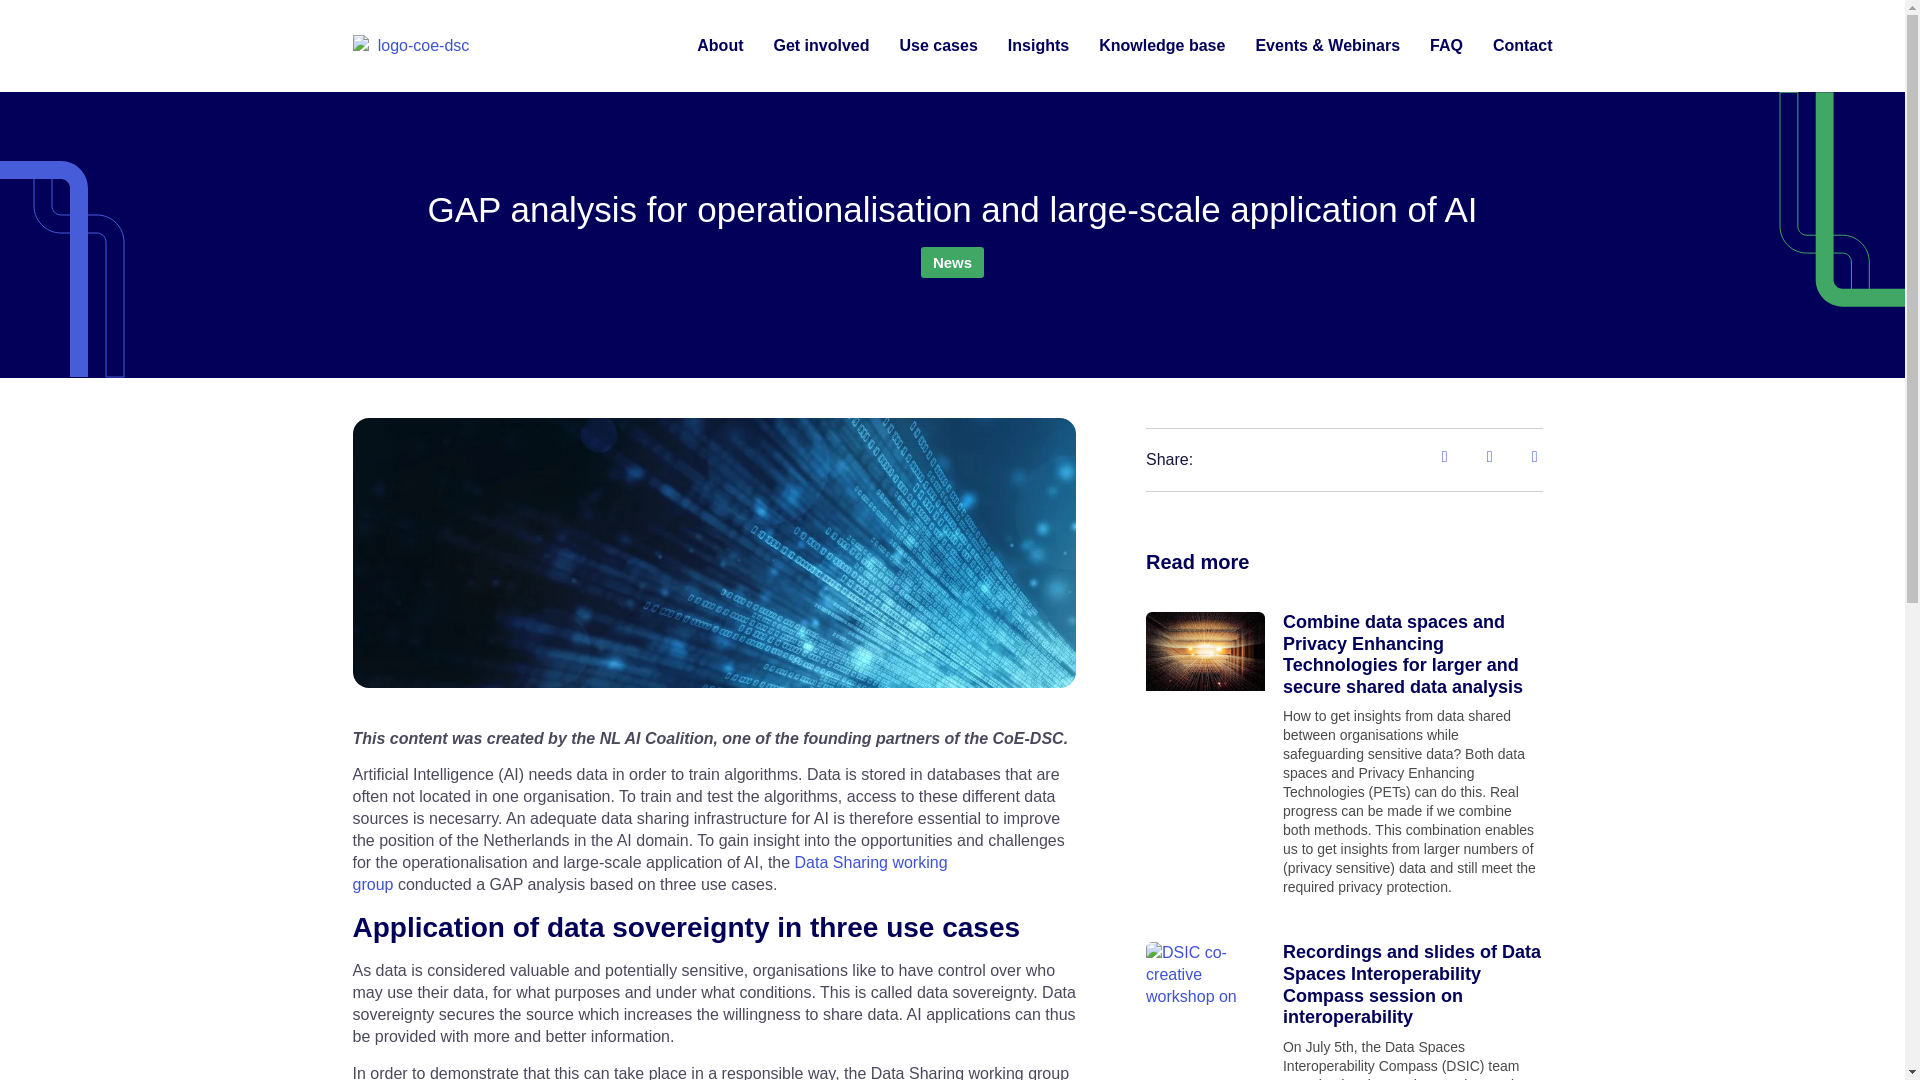 This screenshot has height=1080, width=1920. What do you see at coordinates (1161, 46) in the screenshot?
I see `Knowledge base` at bounding box center [1161, 46].